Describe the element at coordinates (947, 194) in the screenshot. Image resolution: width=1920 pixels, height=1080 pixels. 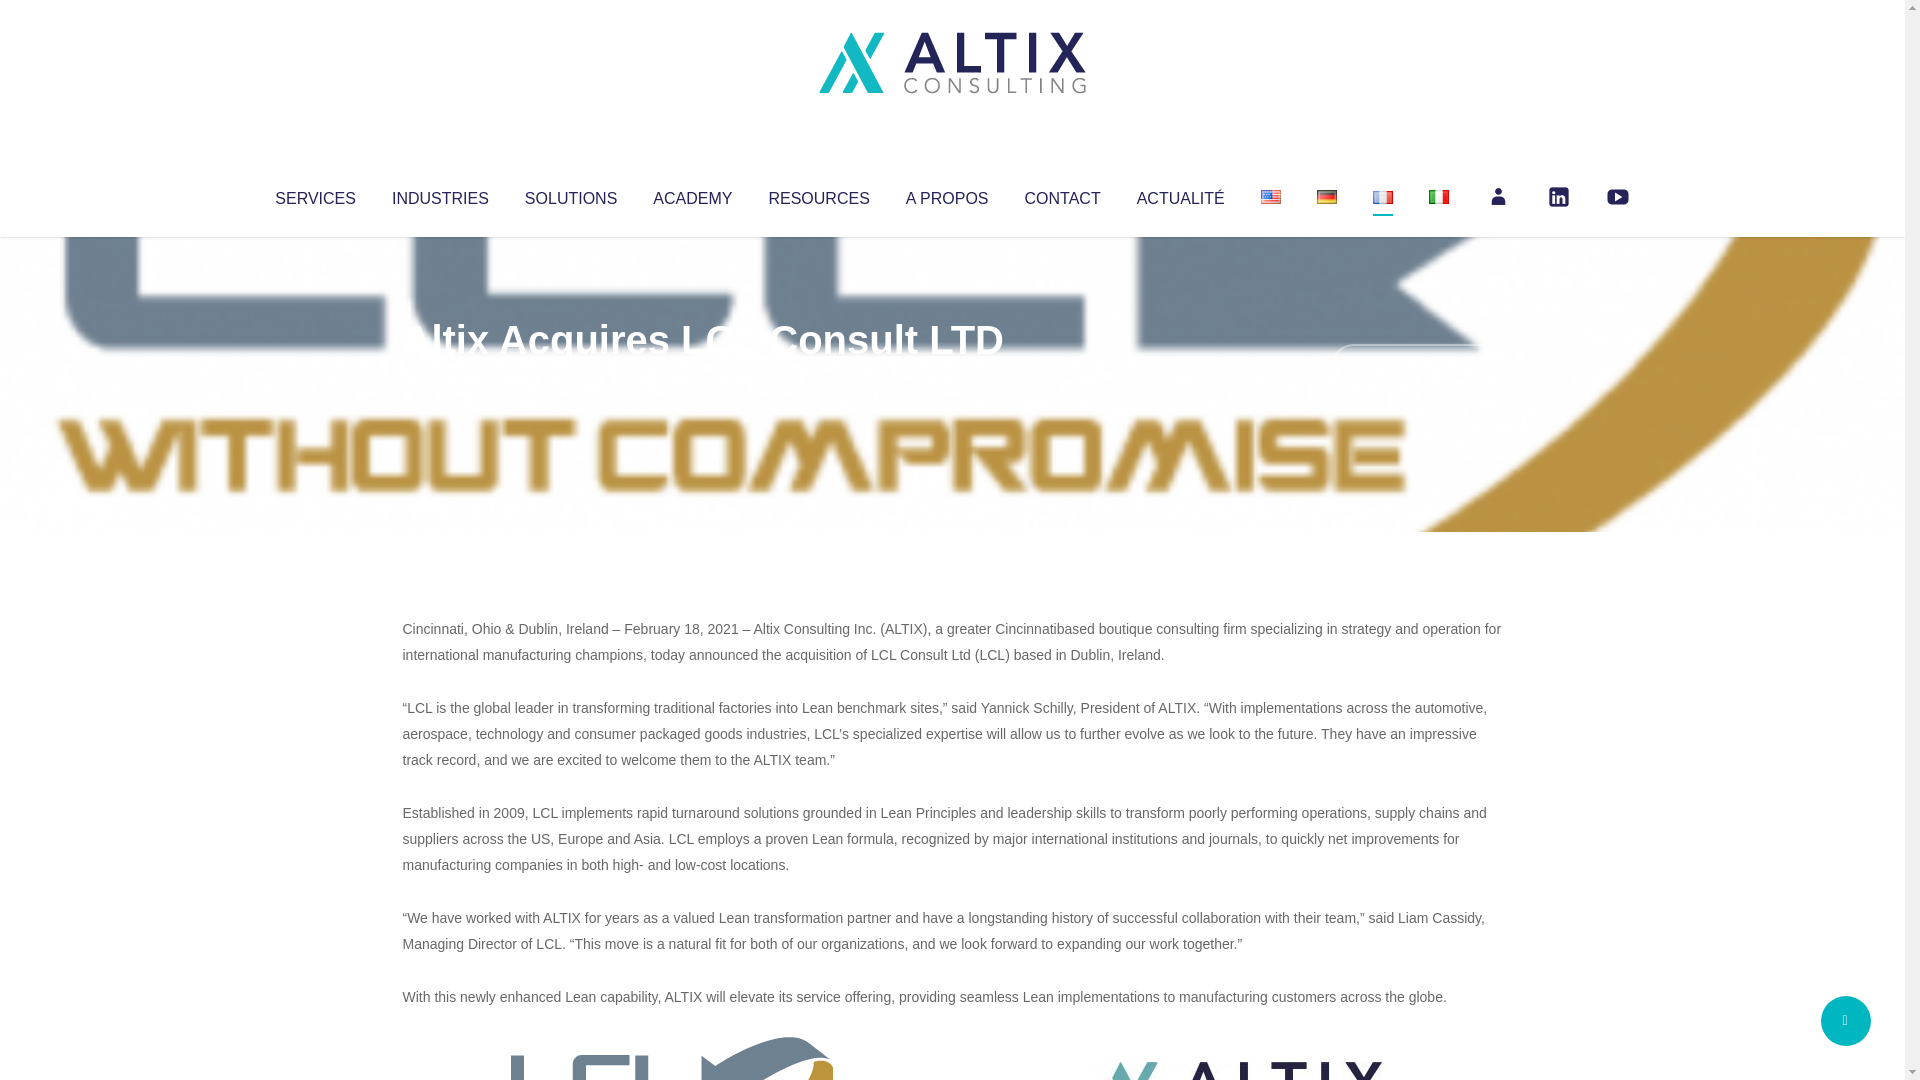
I see `A PROPOS` at that location.